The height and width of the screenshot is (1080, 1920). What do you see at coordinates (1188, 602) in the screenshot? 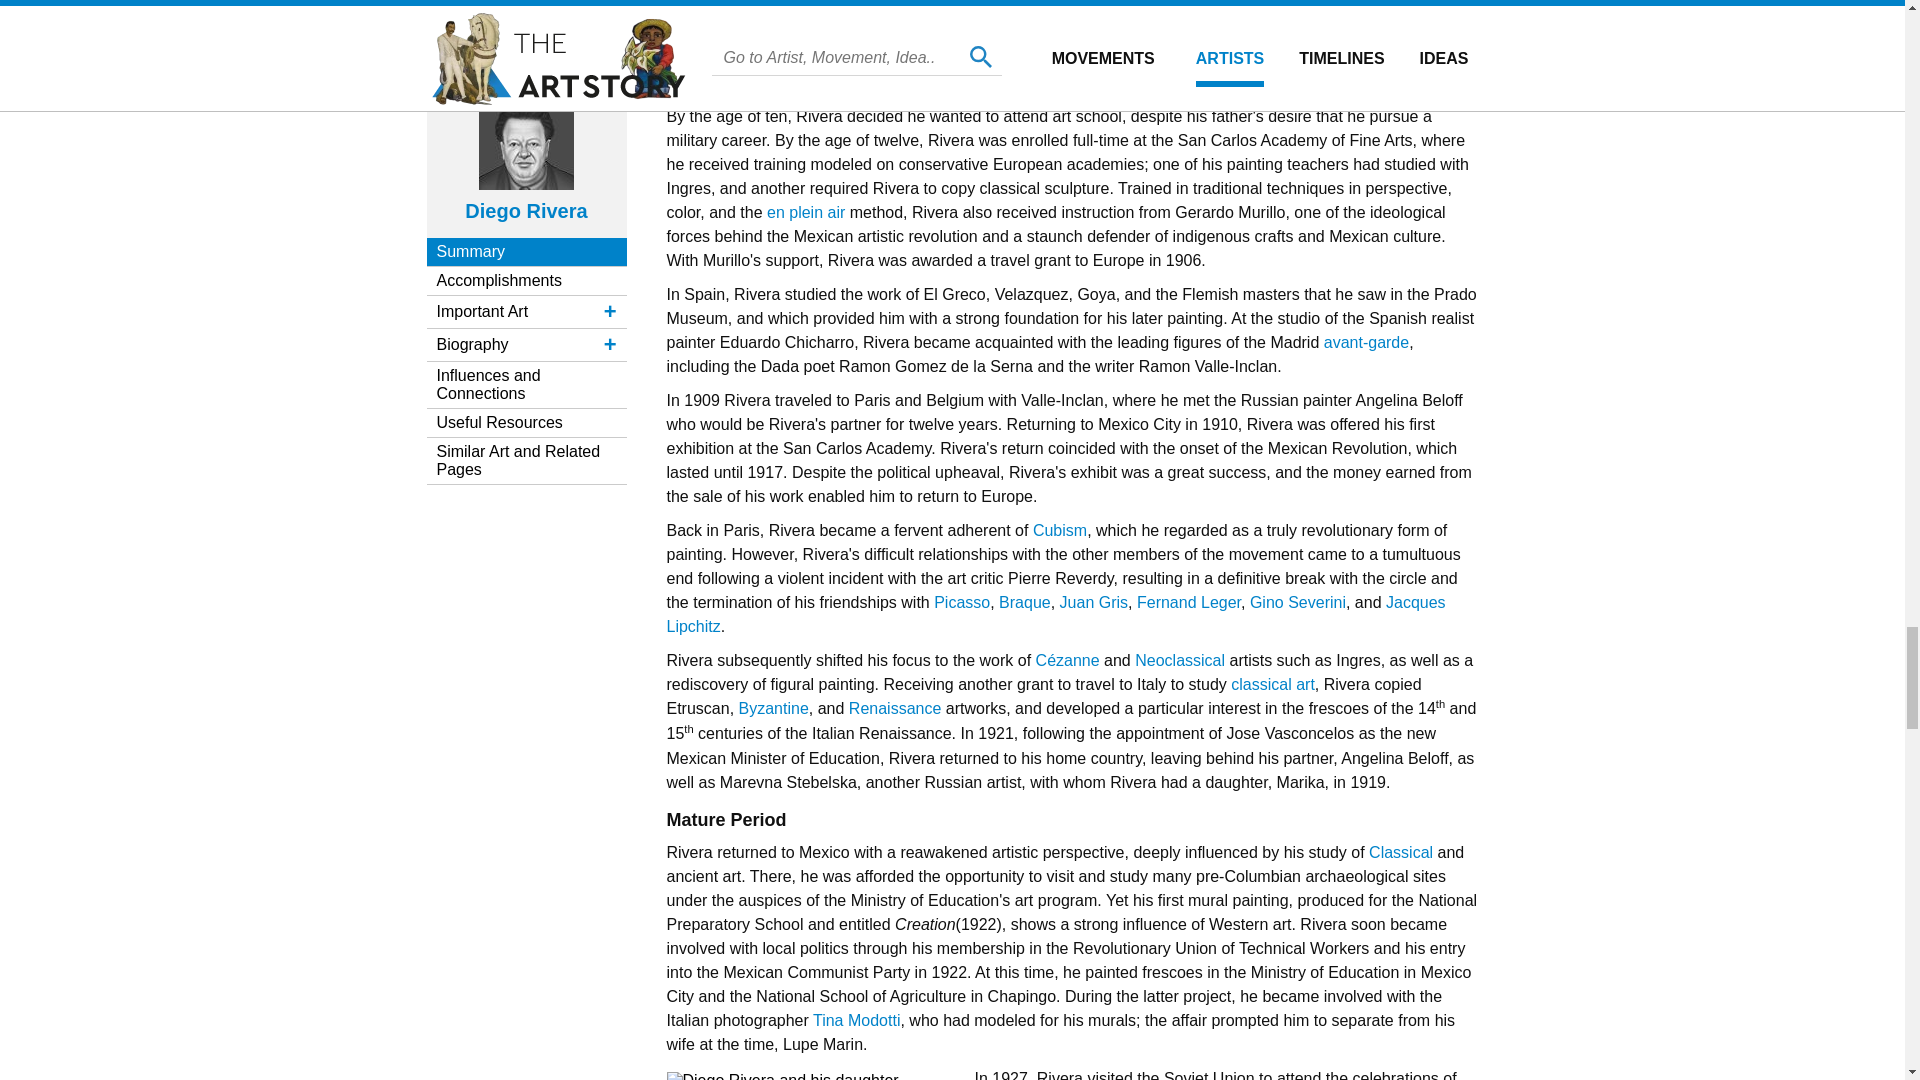
I see `Fernand Leger` at bounding box center [1188, 602].